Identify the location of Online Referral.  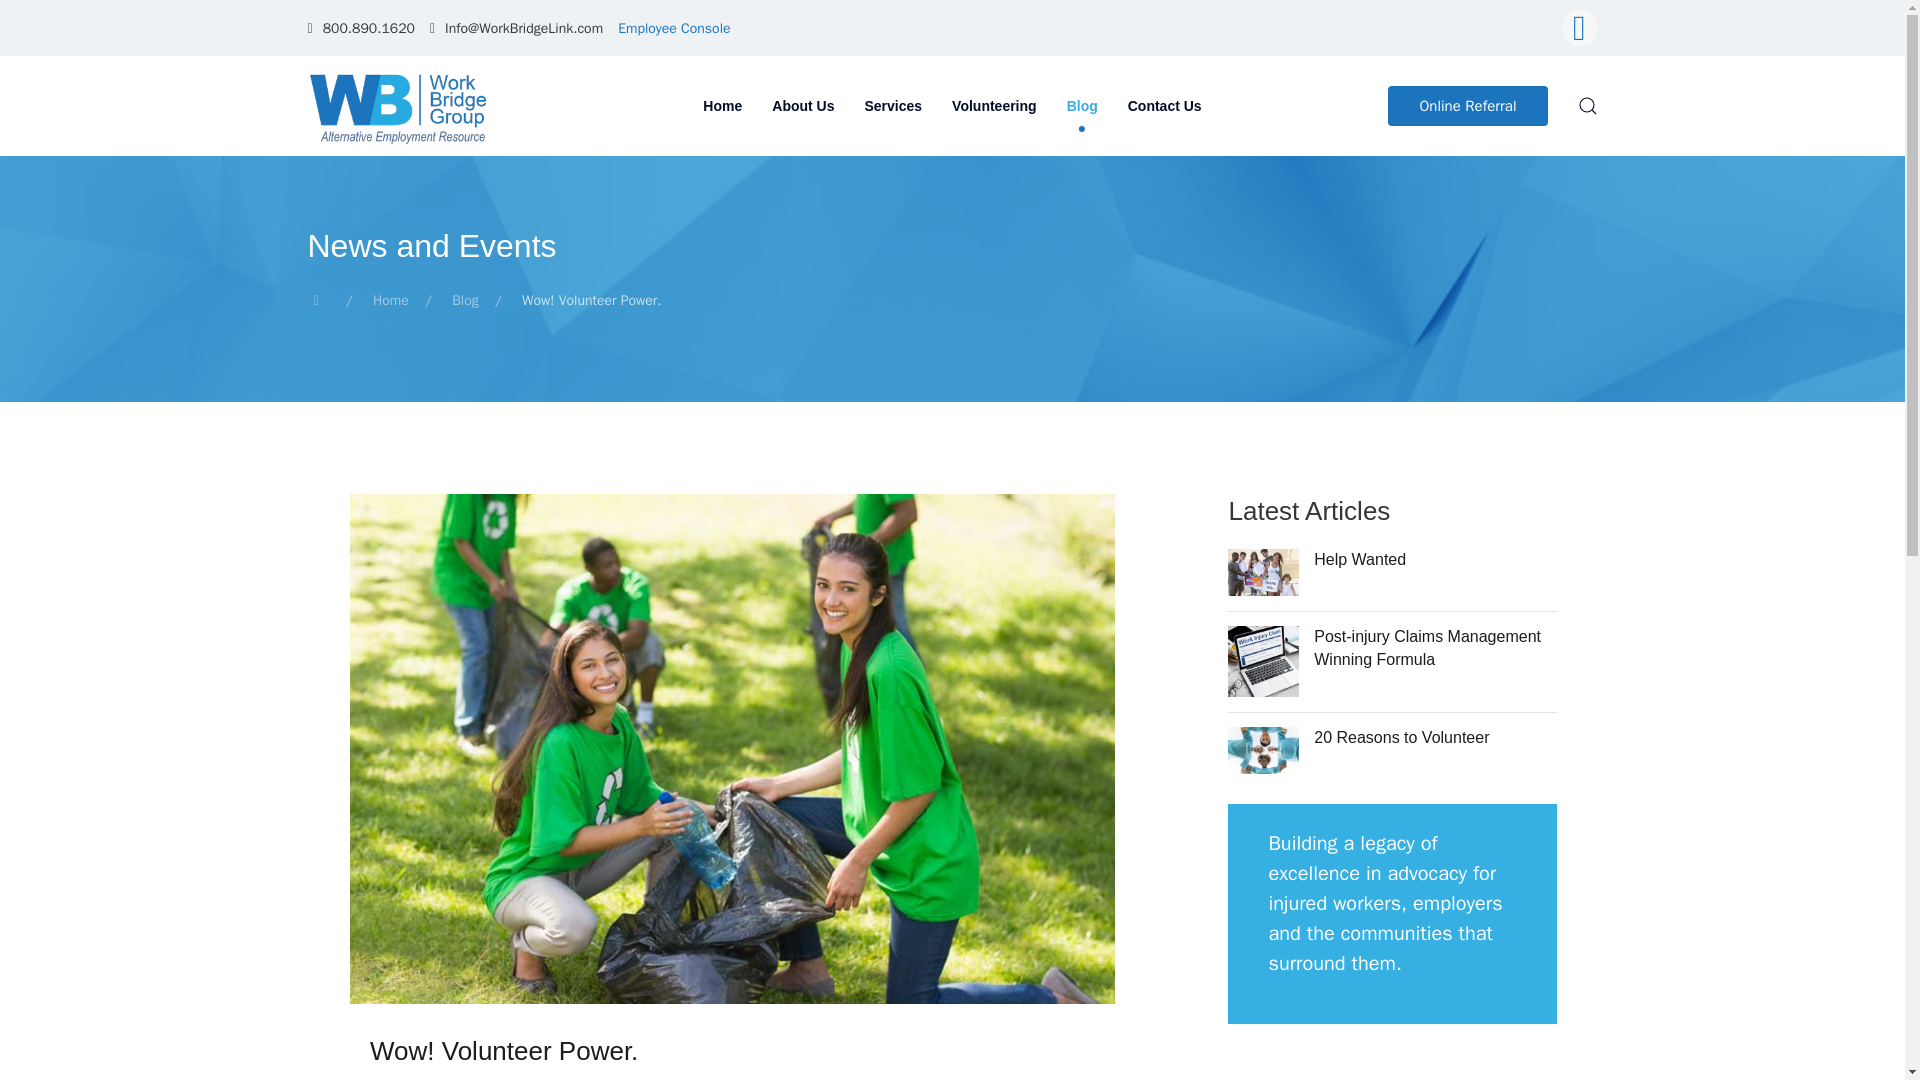
(1468, 106).